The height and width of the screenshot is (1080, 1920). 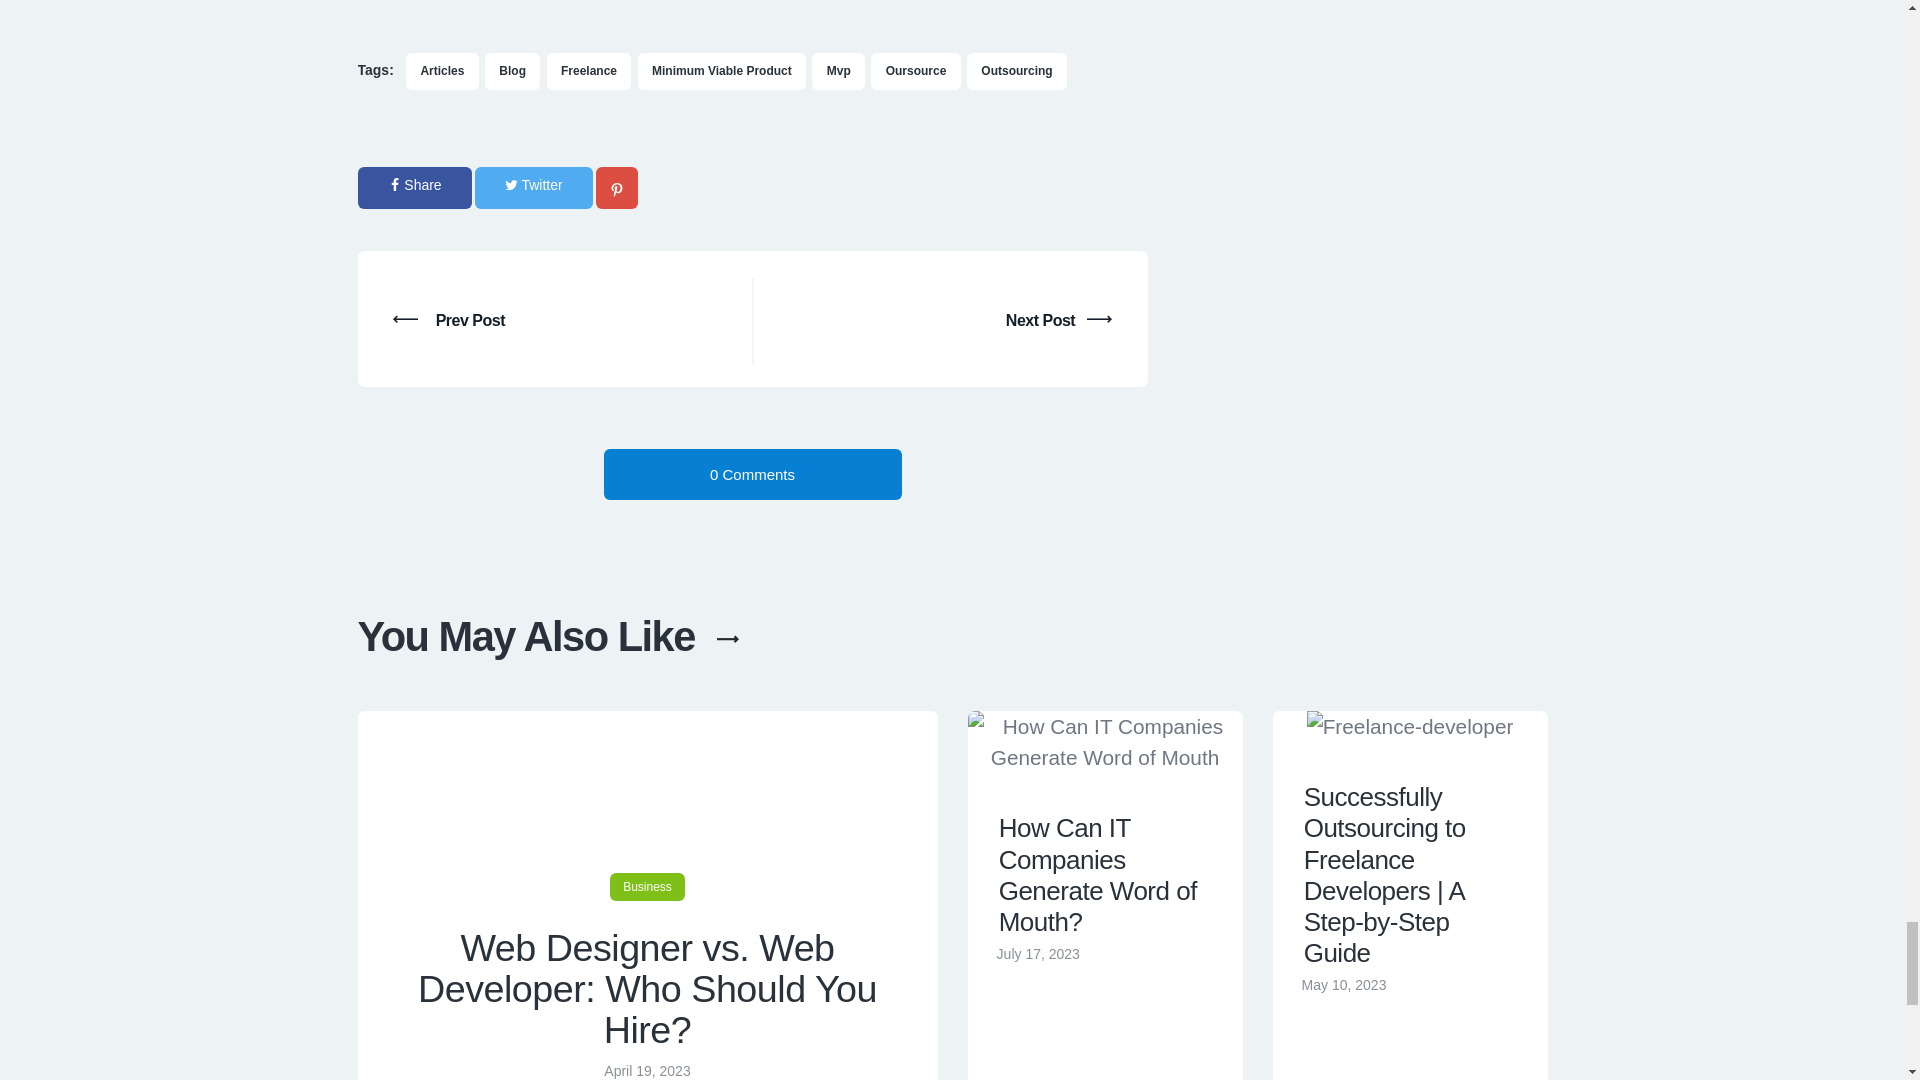 What do you see at coordinates (722, 71) in the screenshot?
I see `Minimum Viable Product` at bounding box center [722, 71].